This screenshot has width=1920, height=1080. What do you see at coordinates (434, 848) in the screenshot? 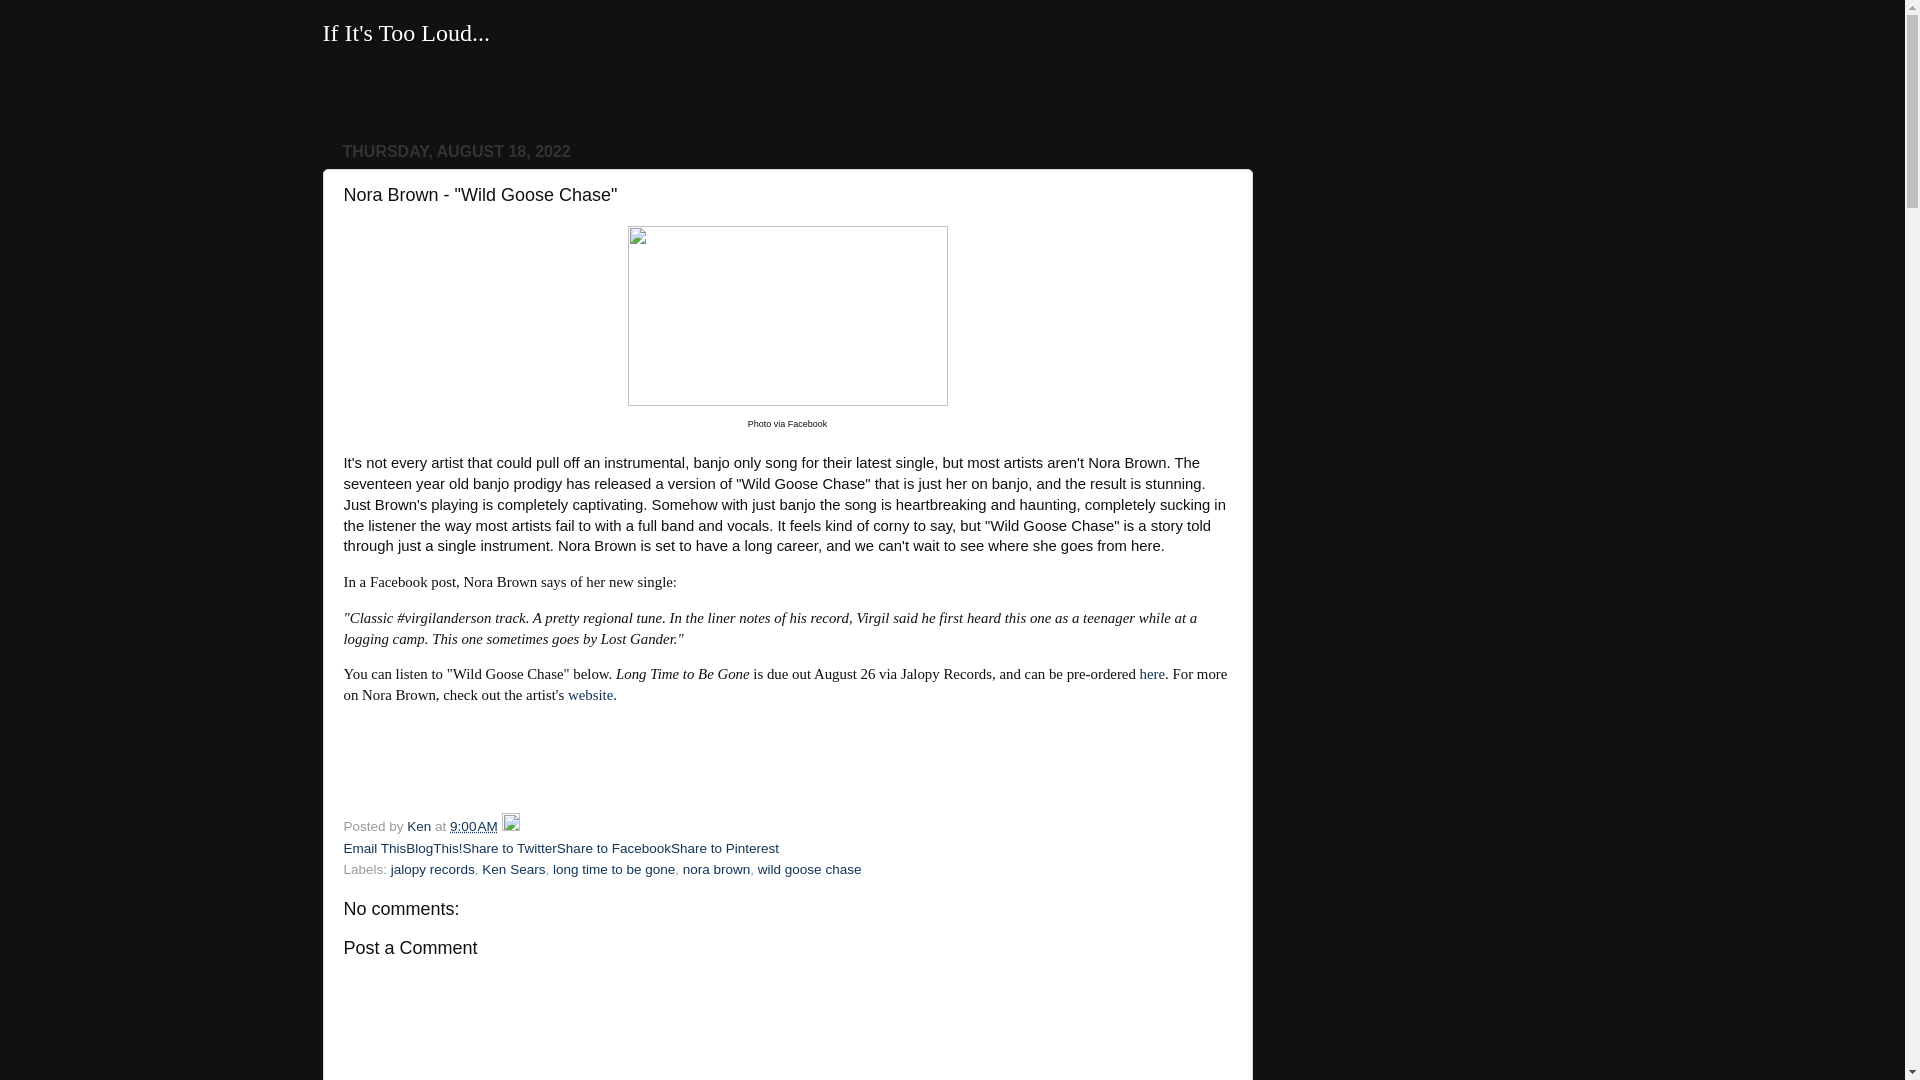
I see `BlogThis!` at bounding box center [434, 848].